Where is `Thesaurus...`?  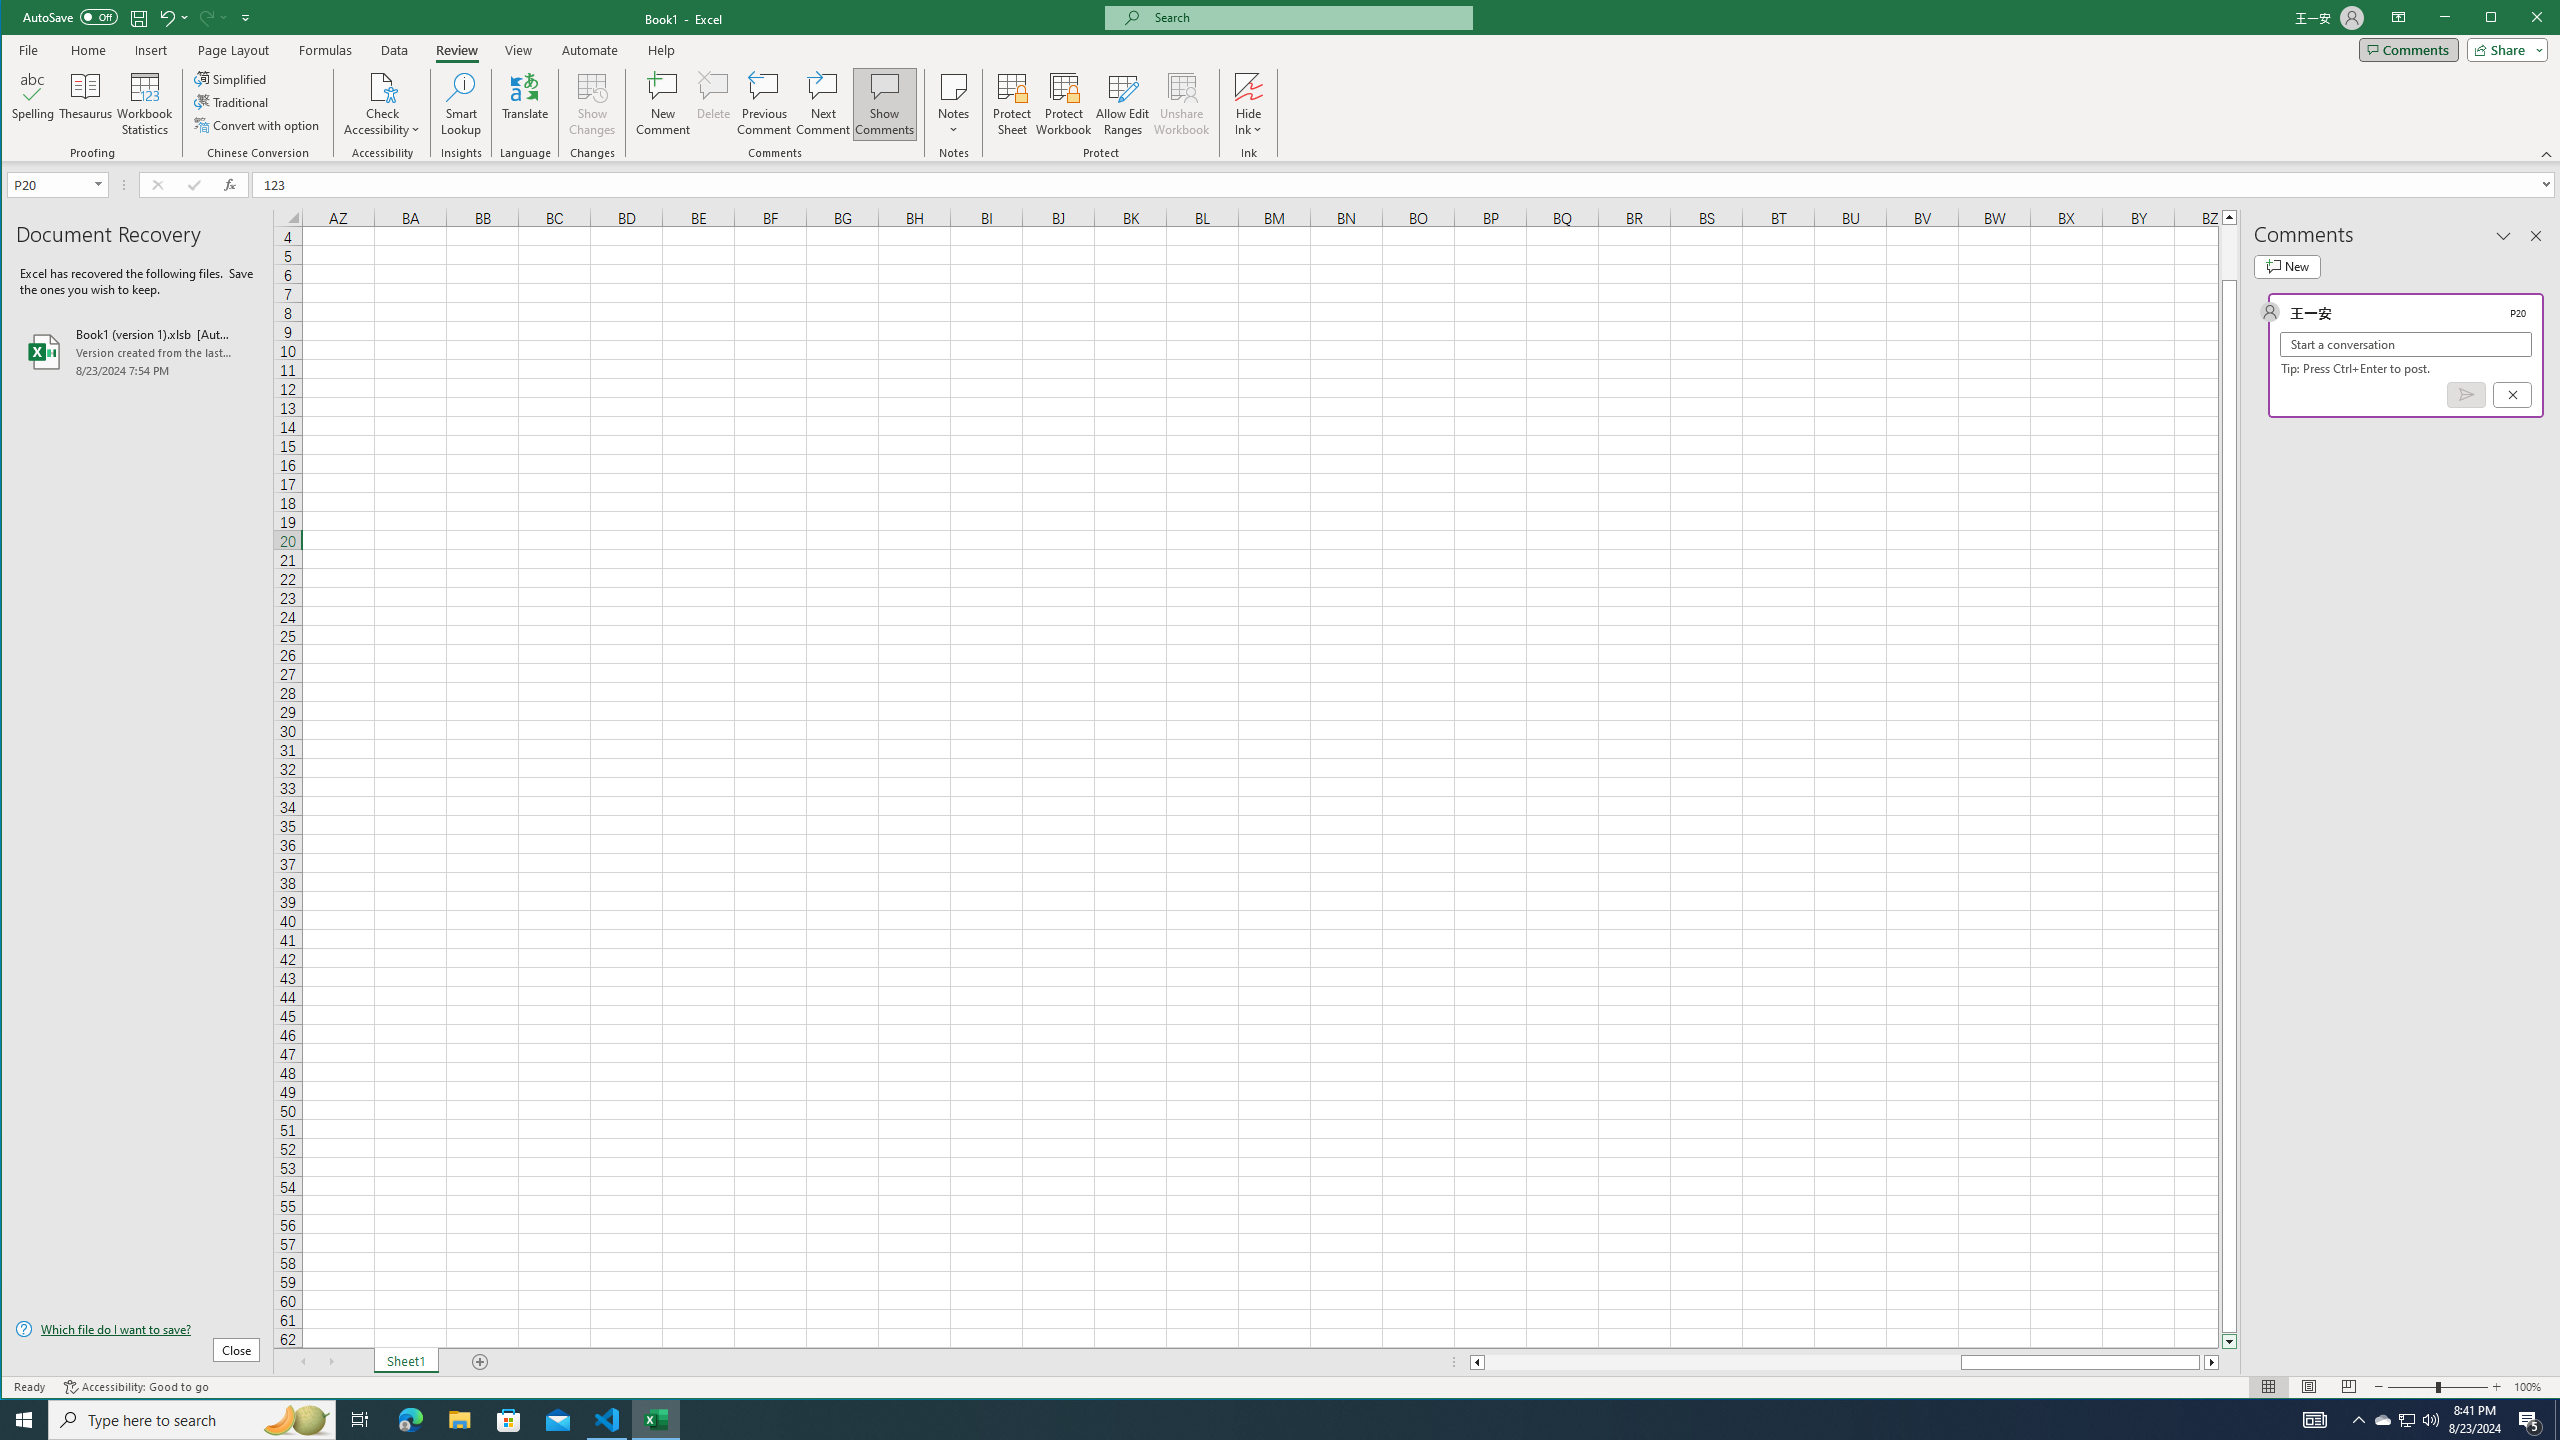
Thesaurus... is located at coordinates (86, 104).